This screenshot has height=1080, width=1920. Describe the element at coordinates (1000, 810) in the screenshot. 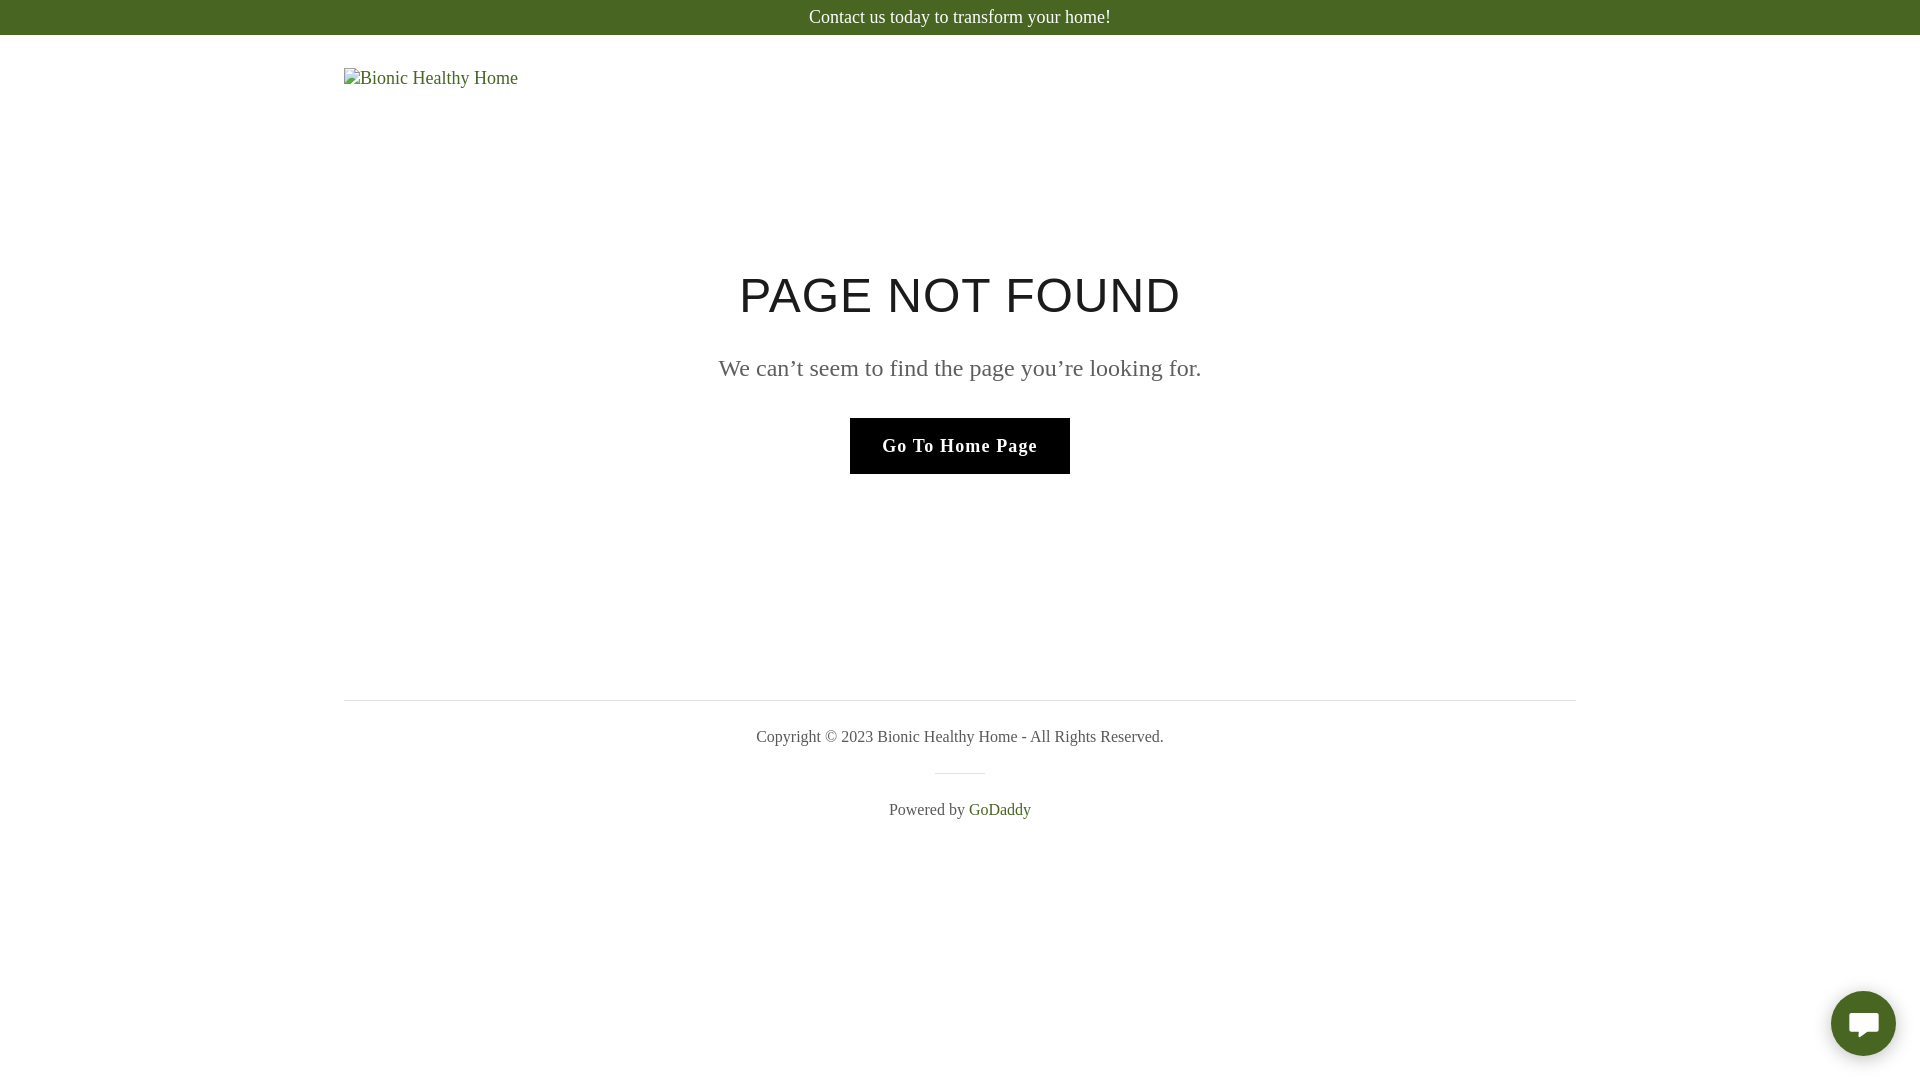

I see `GoDaddy` at that location.